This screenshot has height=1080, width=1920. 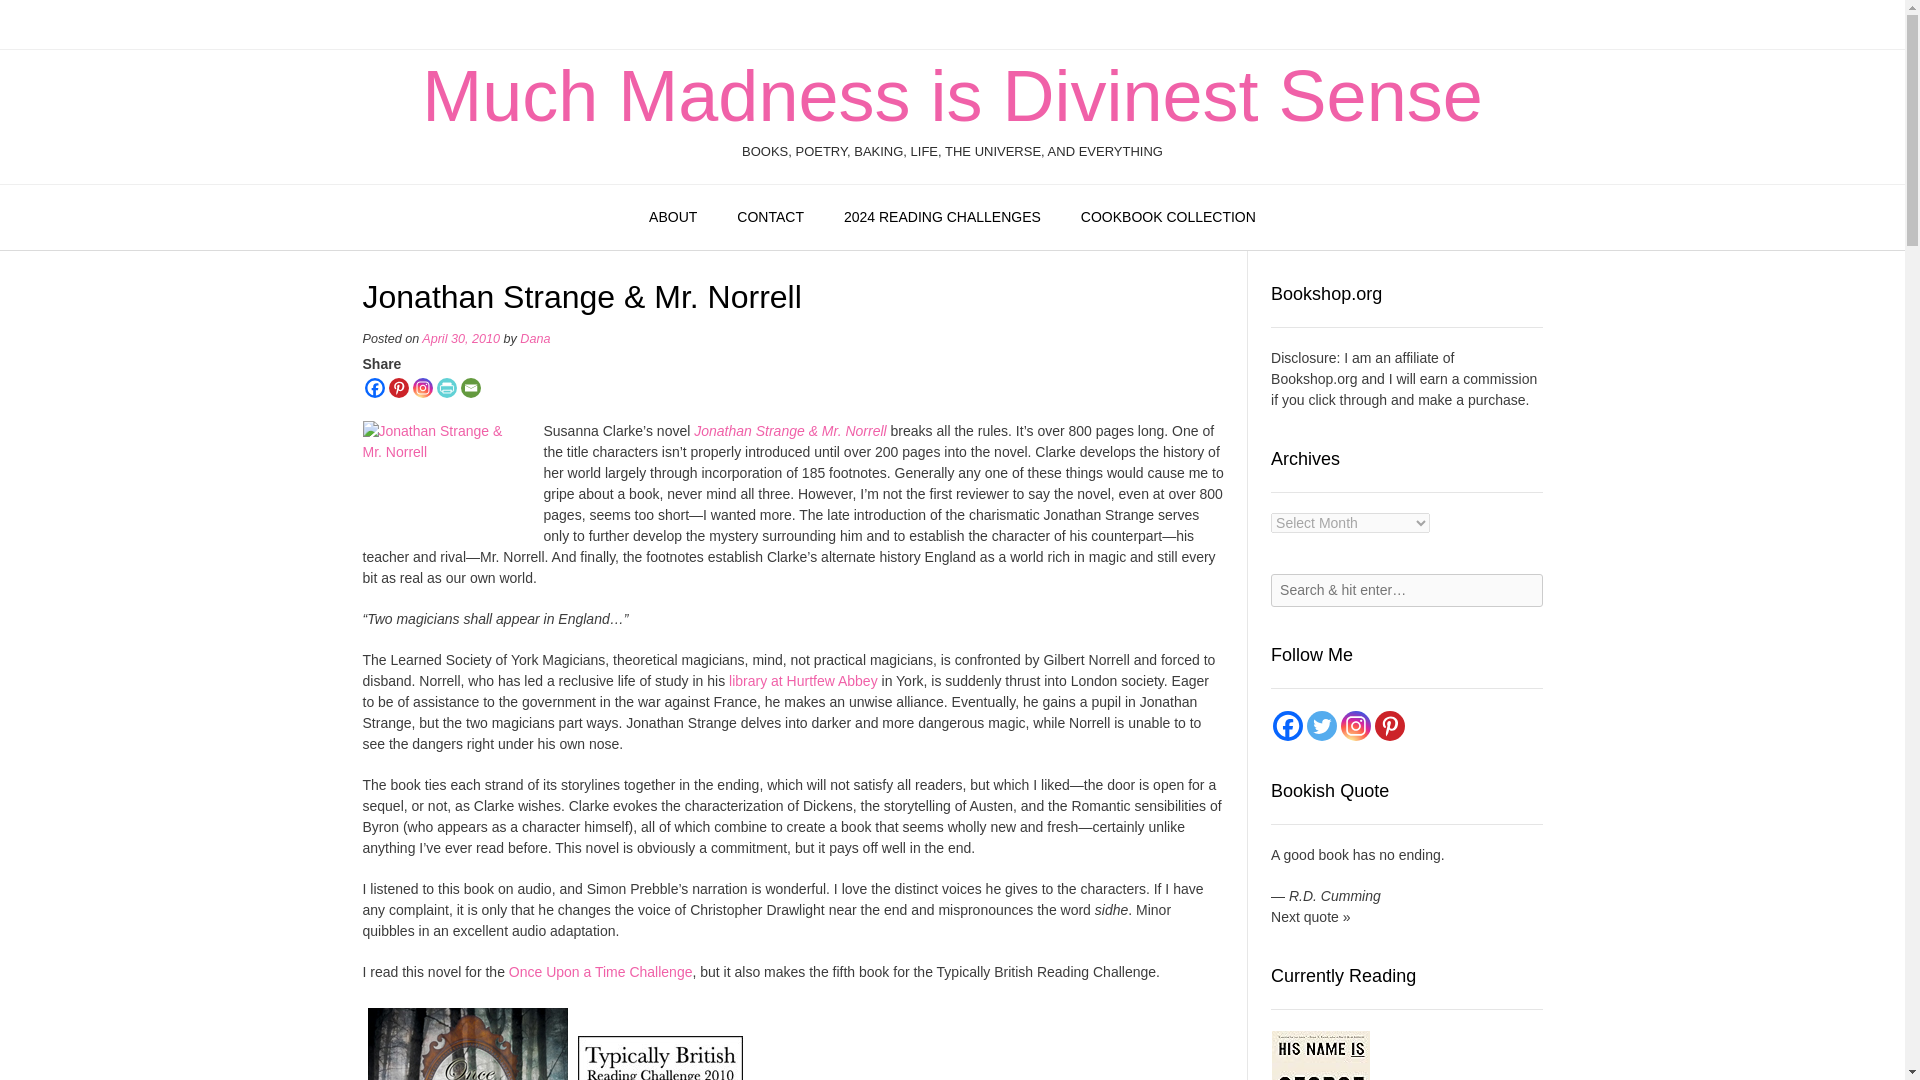 I want to click on April 30, 2010, so click(x=460, y=338).